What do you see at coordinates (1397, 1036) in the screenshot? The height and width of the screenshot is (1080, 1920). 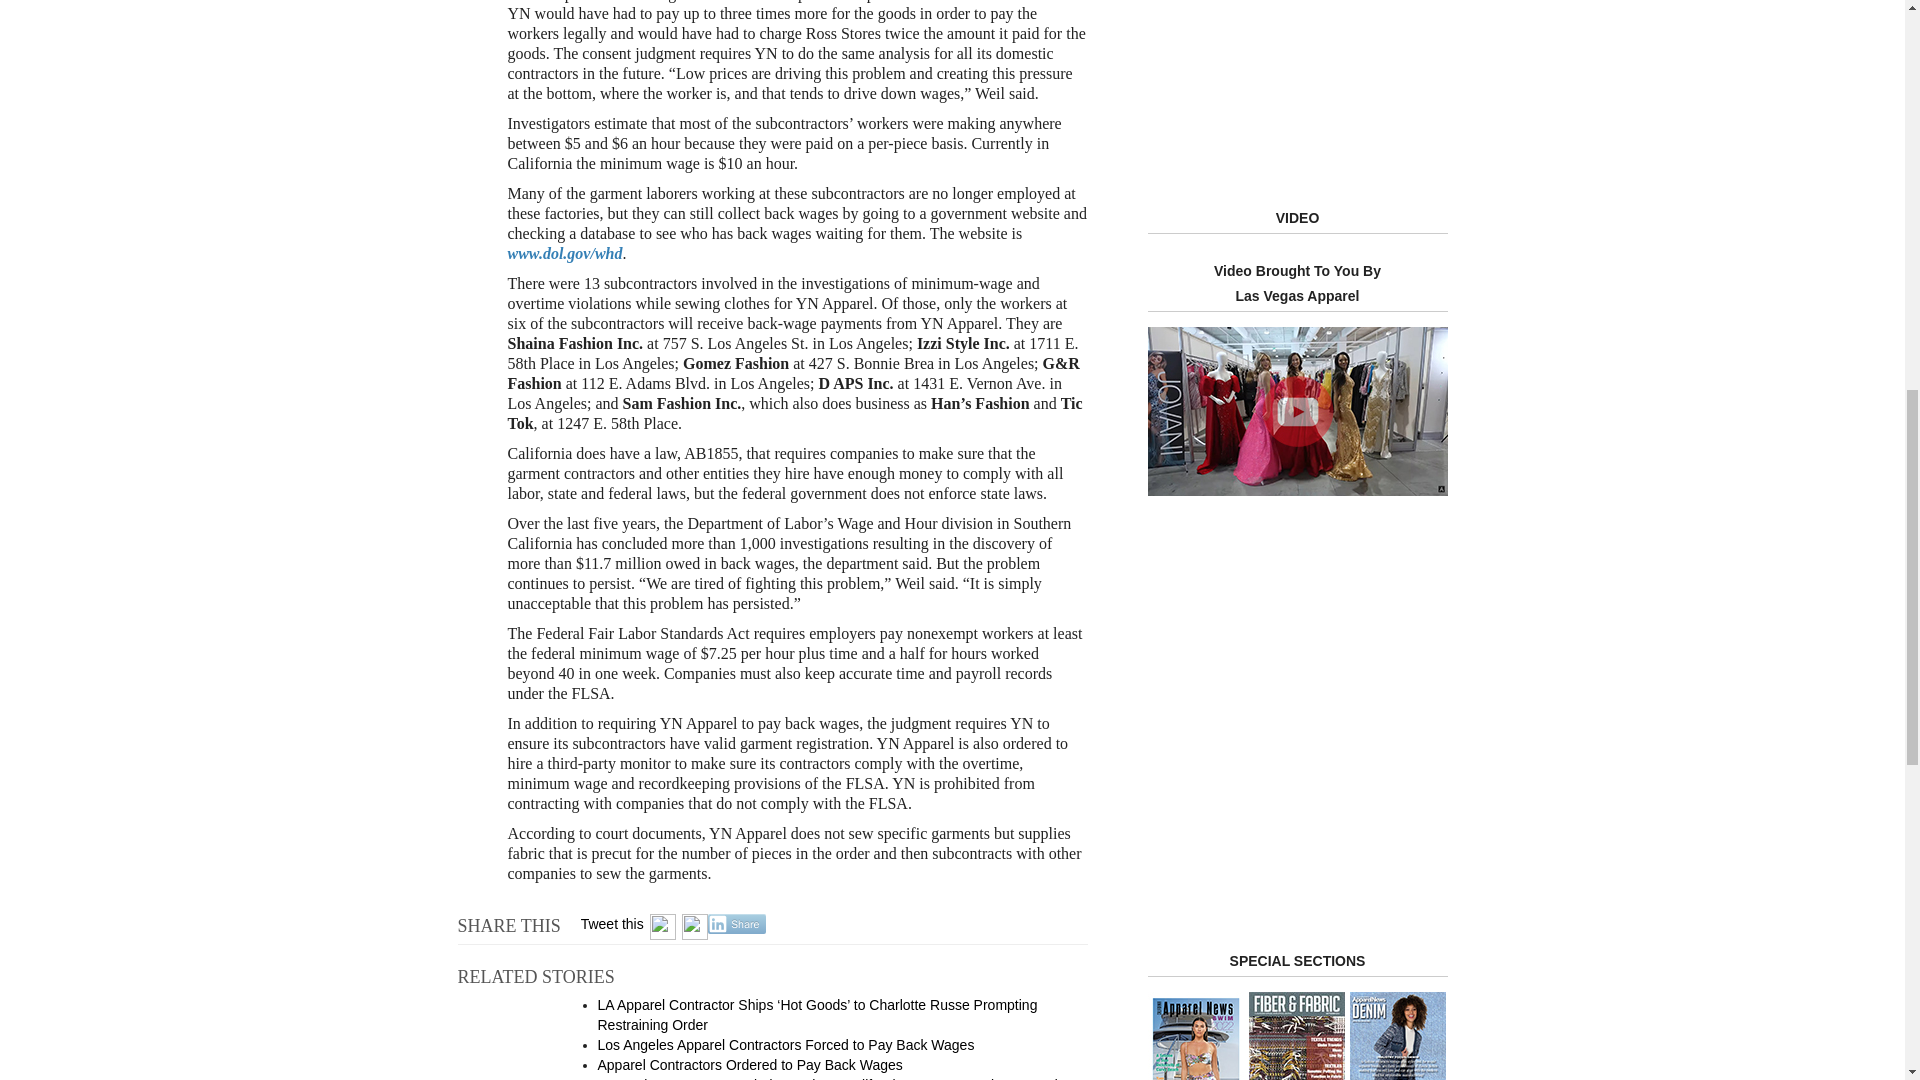 I see `Textile Preview` at bounding box center [1397, 1036].